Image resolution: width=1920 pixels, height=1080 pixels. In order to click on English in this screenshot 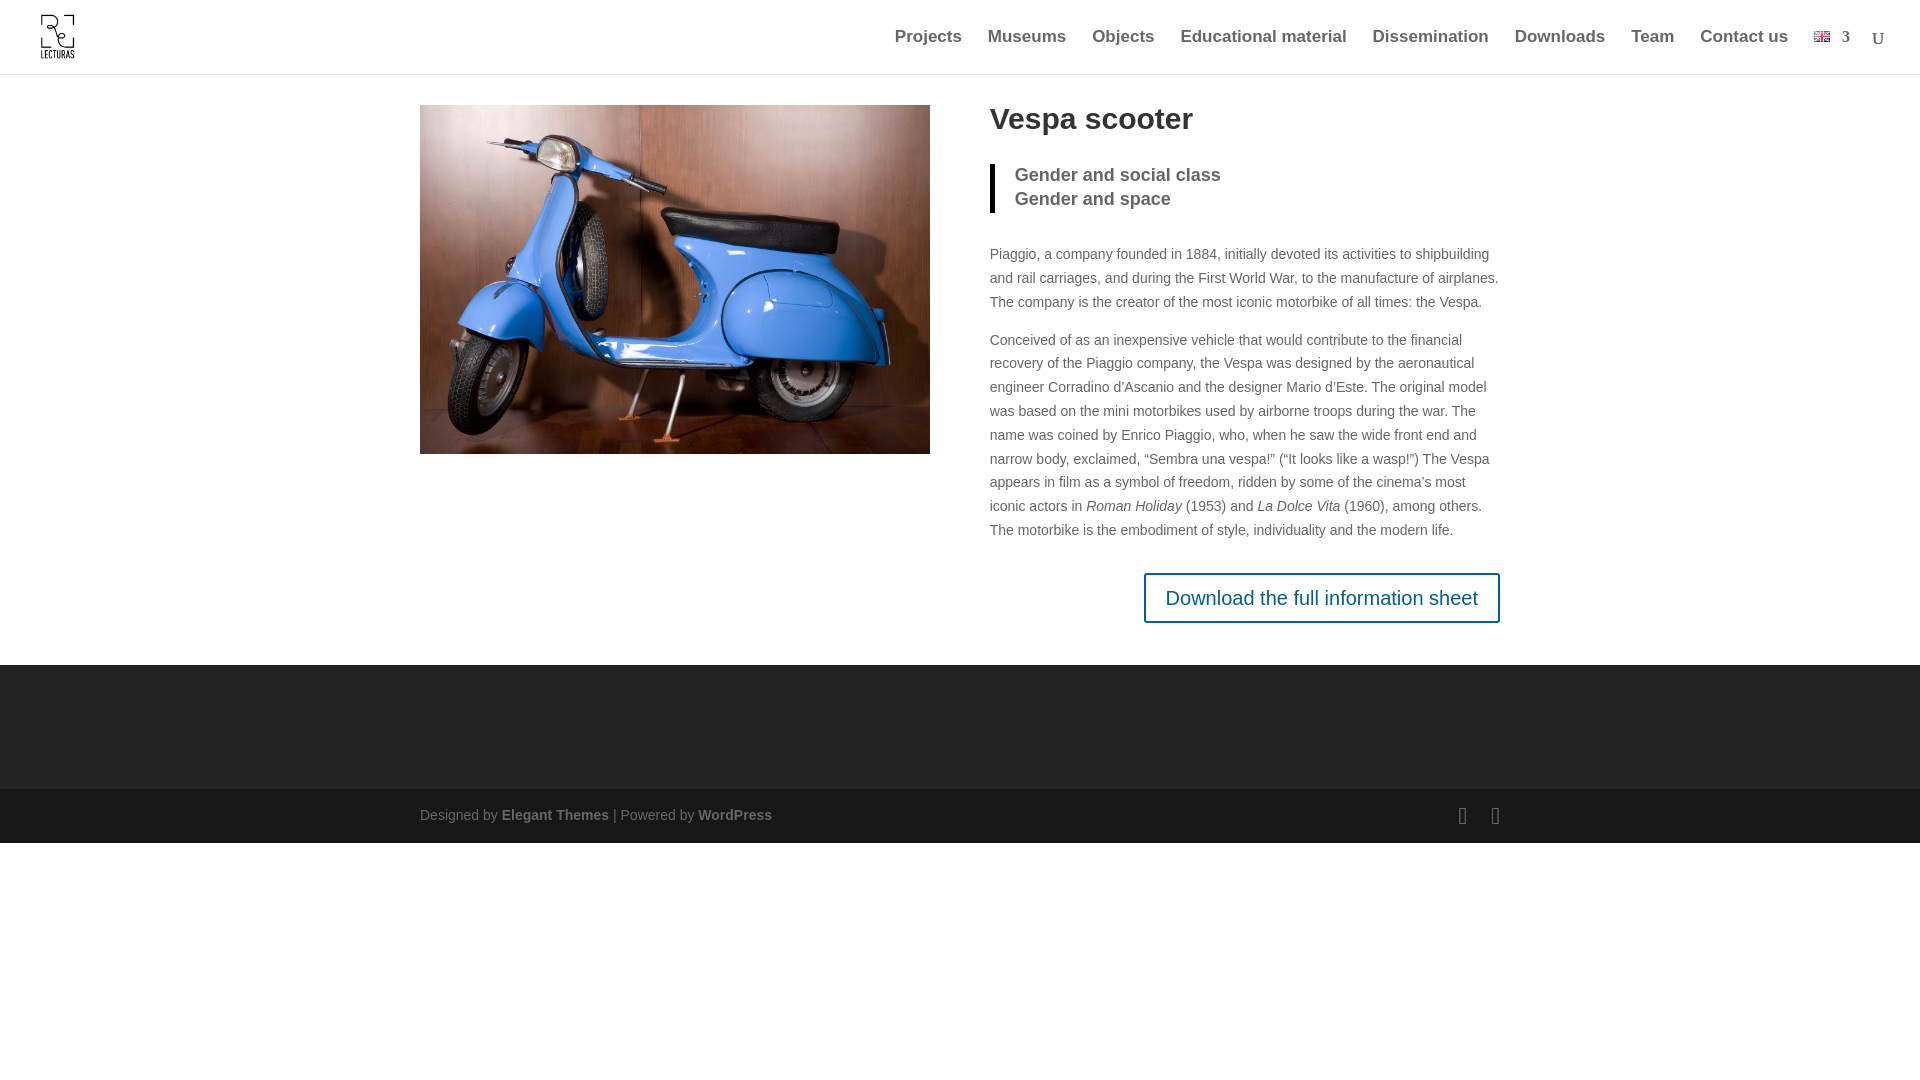, I will do `click(1822, 36)`.